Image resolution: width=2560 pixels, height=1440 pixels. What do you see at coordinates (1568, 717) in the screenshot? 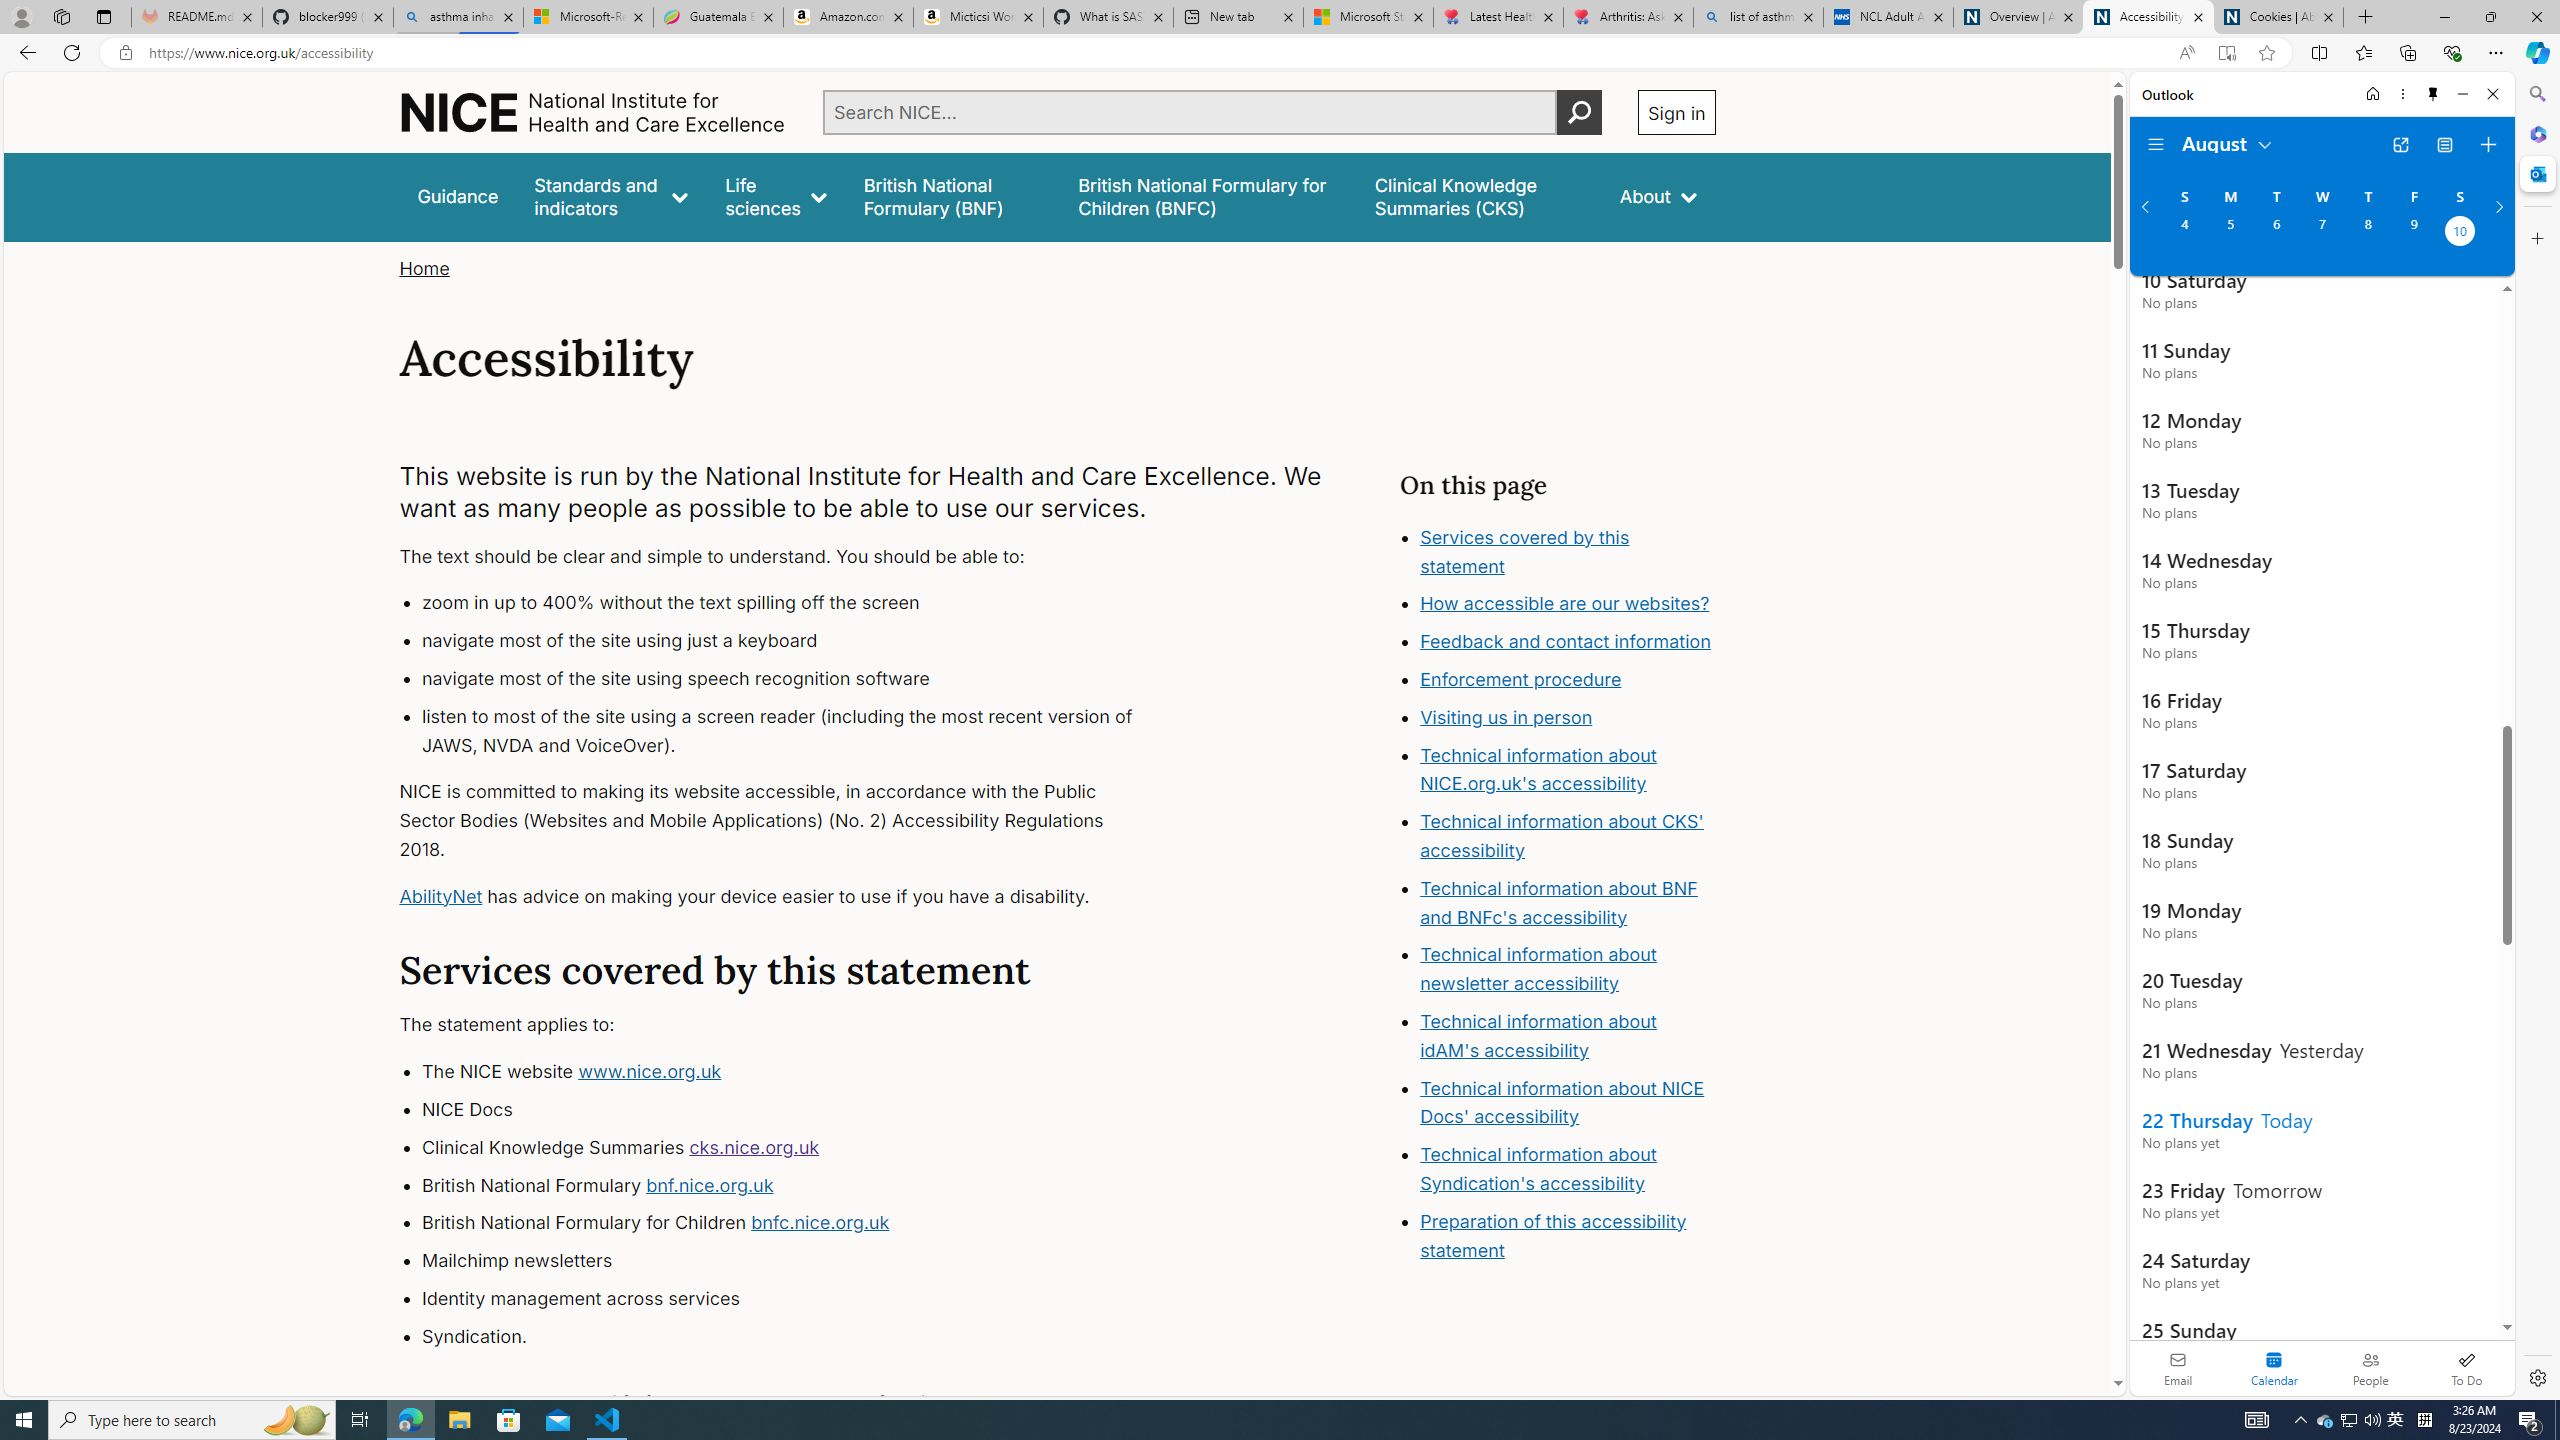
I see `Visiting us in person` at bounding box center [1568, 717].